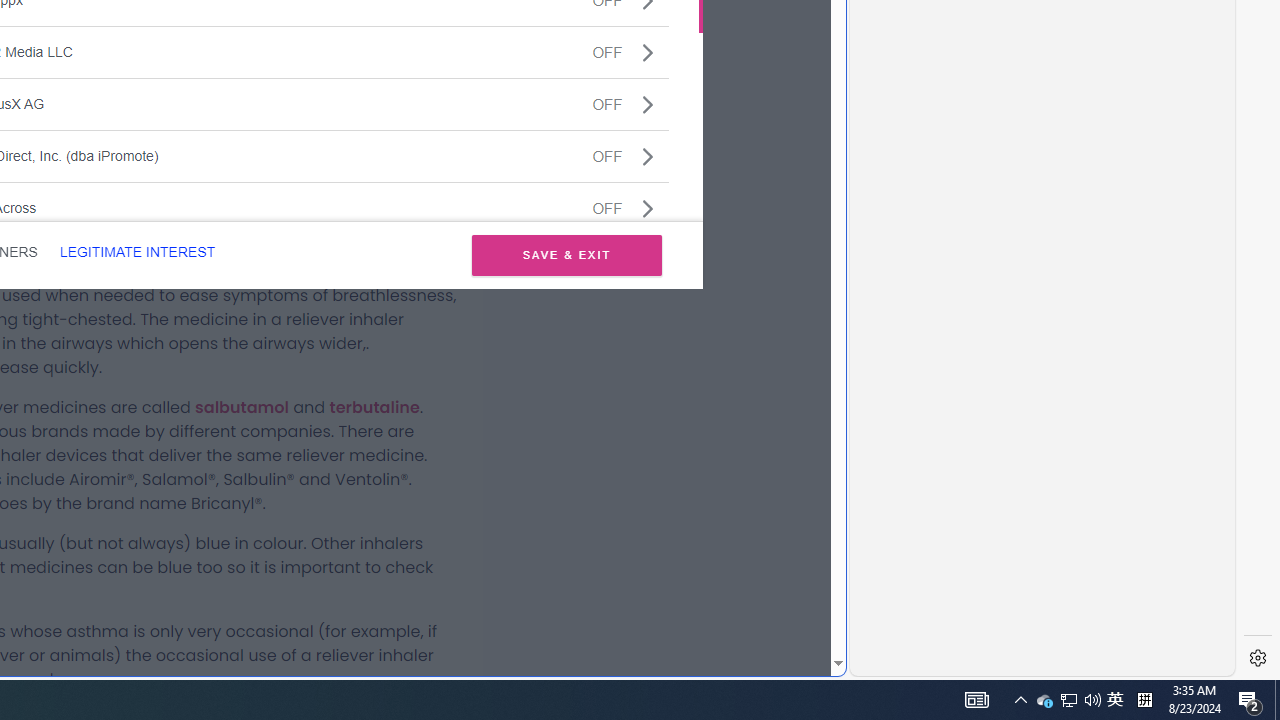 The height and width of the screenshot is (720, 1280). What do you see at coordinates (648, 208) in the screenshot?
I see `Class: css-jswnc6` at bounding box center [648, 208].